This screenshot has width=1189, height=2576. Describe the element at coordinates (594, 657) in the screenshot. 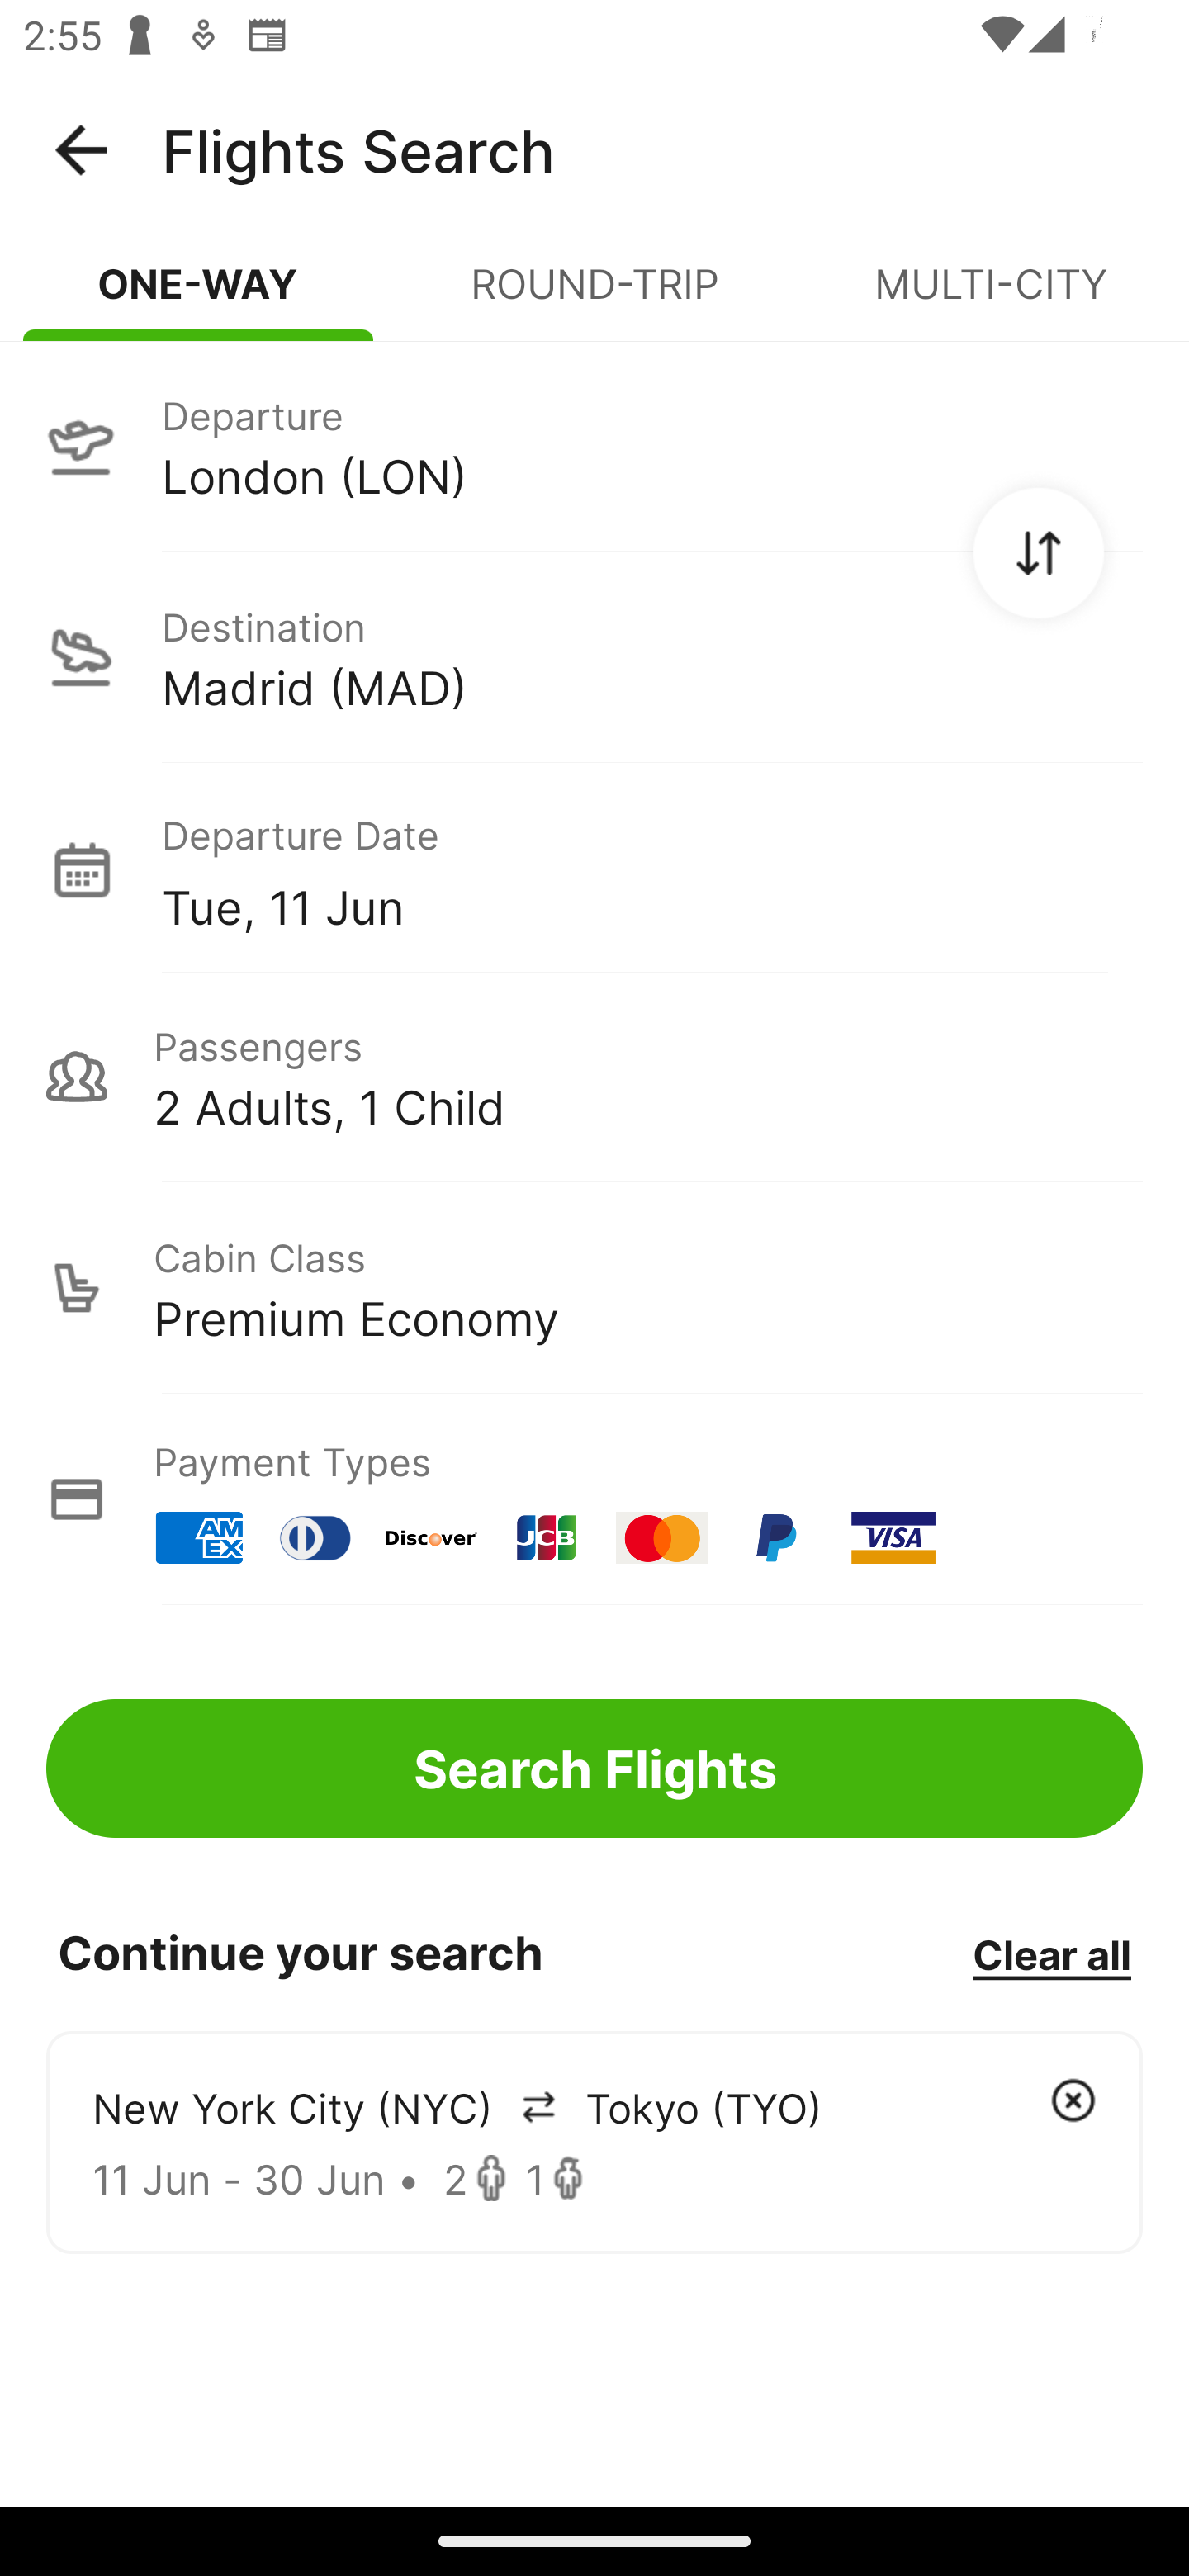

I see `Destination Madrid (MAD)` at that location.